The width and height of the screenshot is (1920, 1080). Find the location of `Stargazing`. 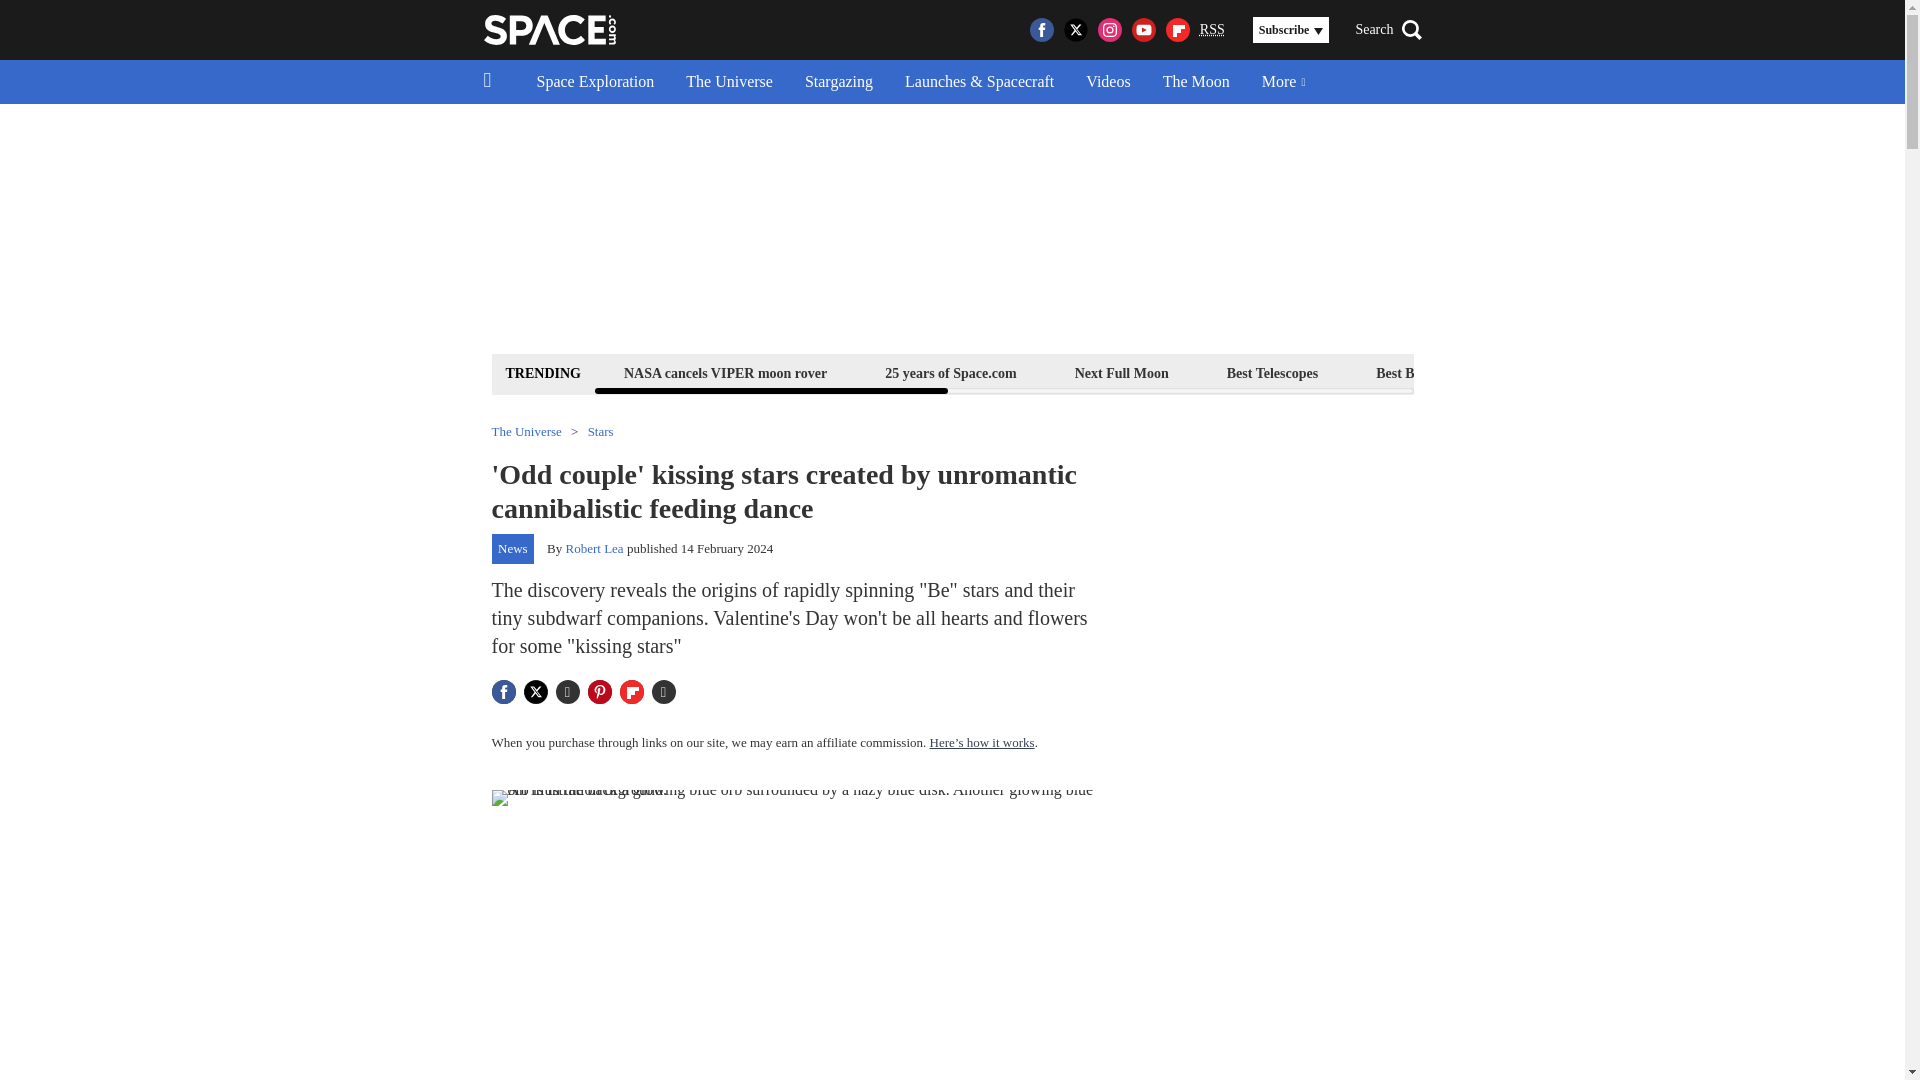

Stargazing is located at coordinates (838, 82).